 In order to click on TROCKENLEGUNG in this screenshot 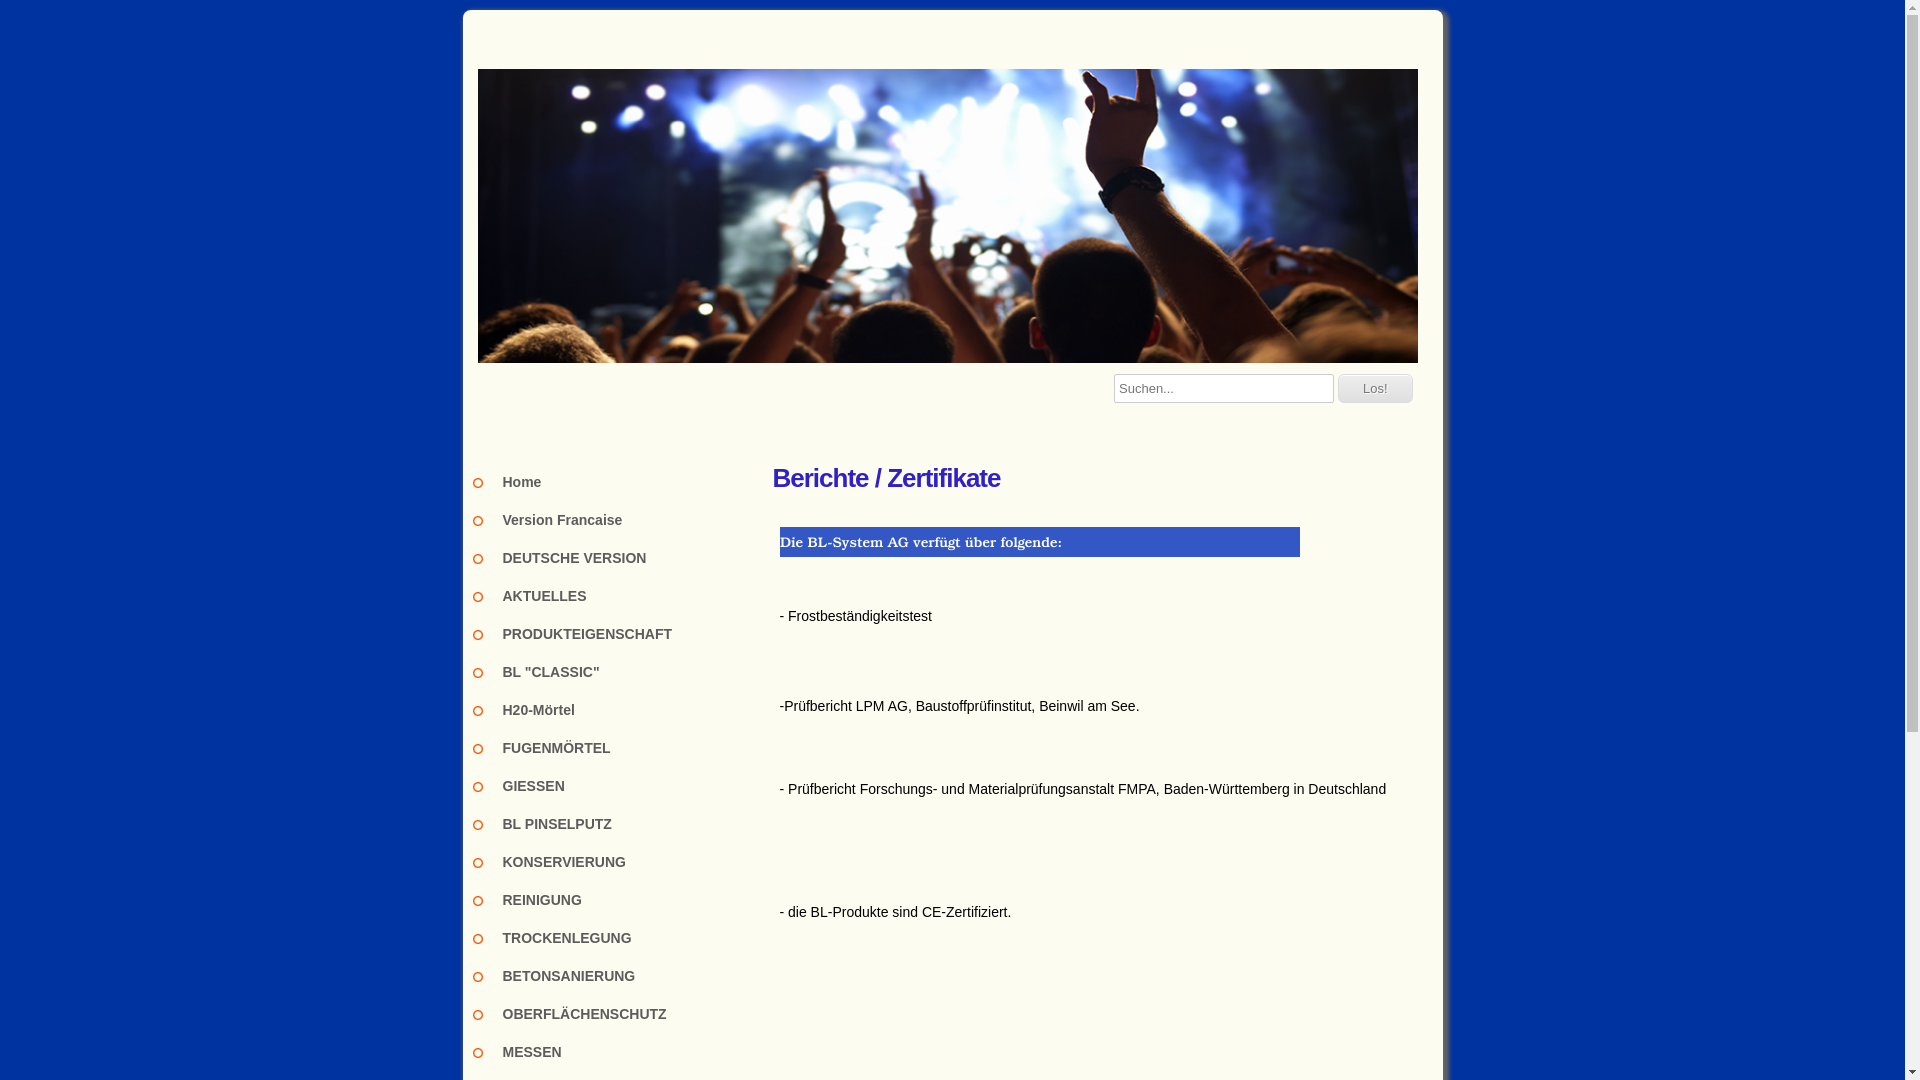, I will do `click(622, 938)`.